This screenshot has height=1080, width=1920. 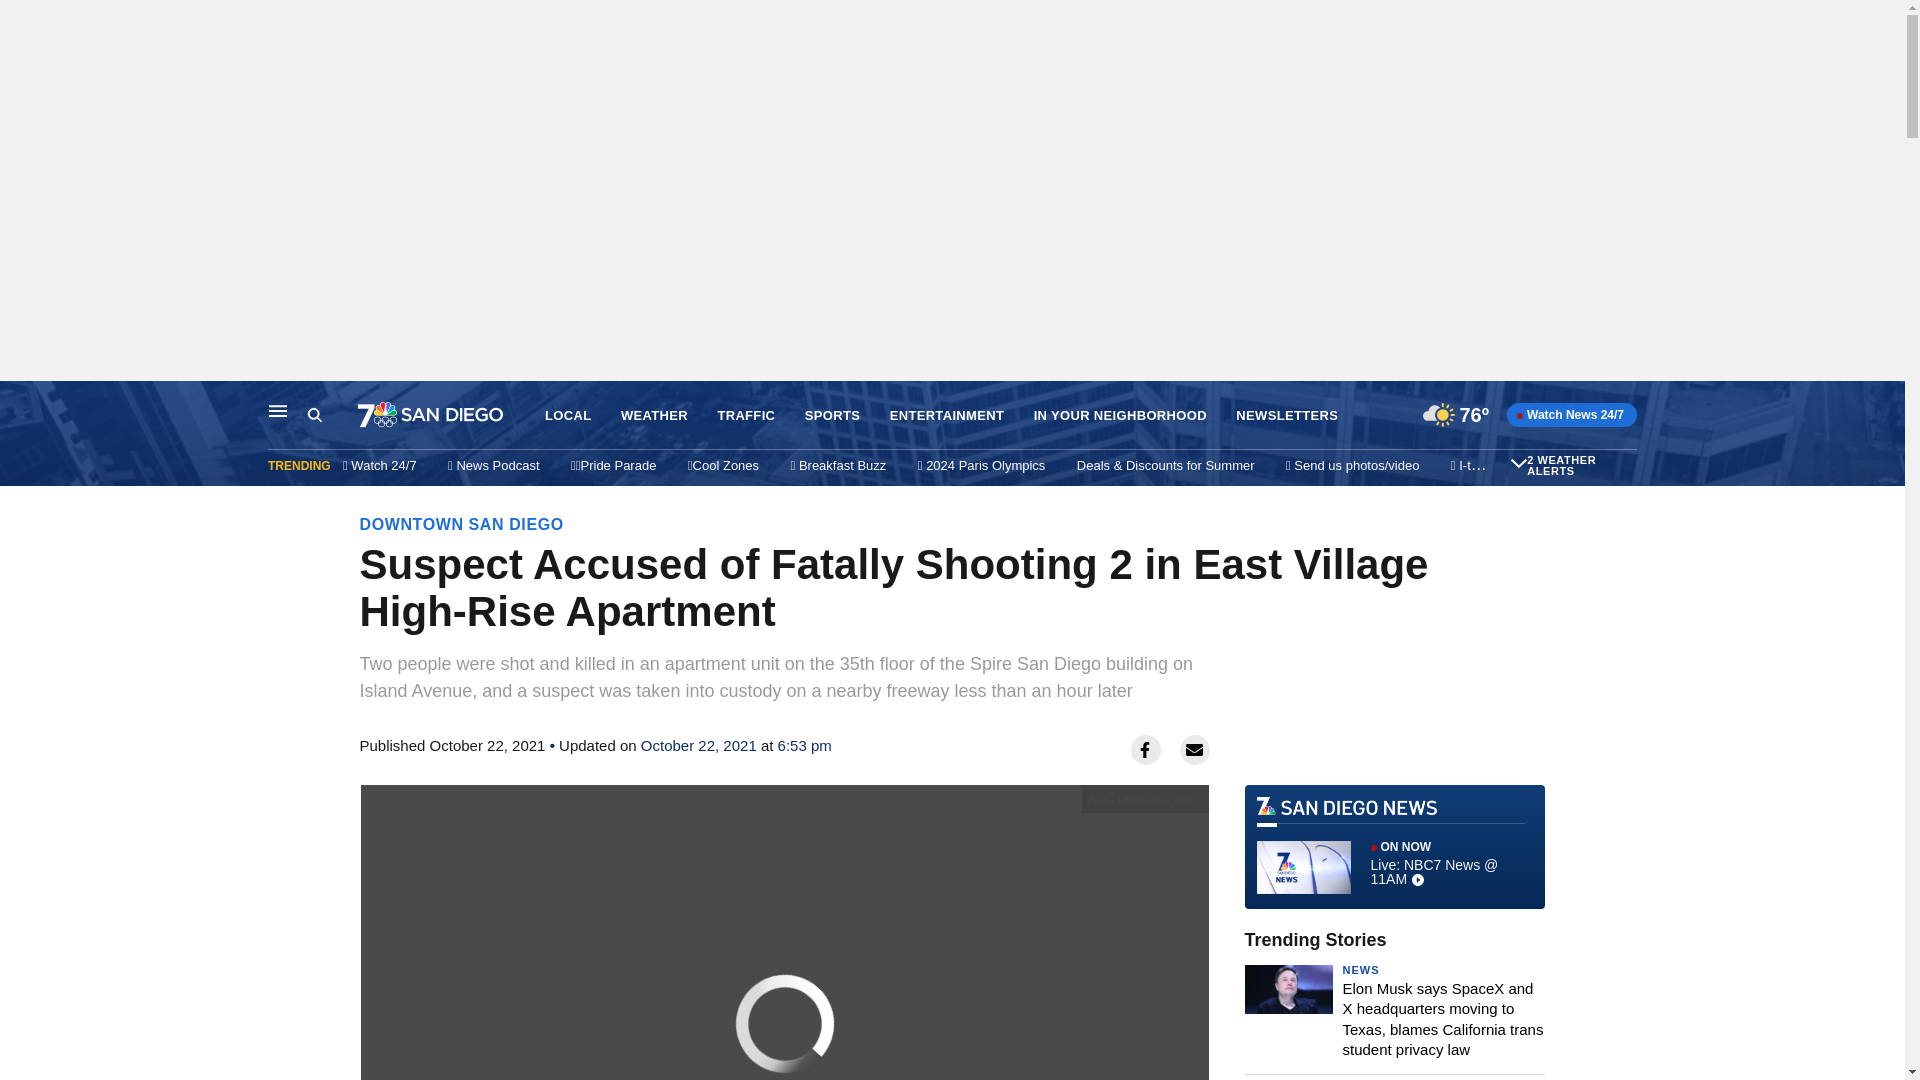 I want to click on Main Navigation, so click(x=278, y=410).